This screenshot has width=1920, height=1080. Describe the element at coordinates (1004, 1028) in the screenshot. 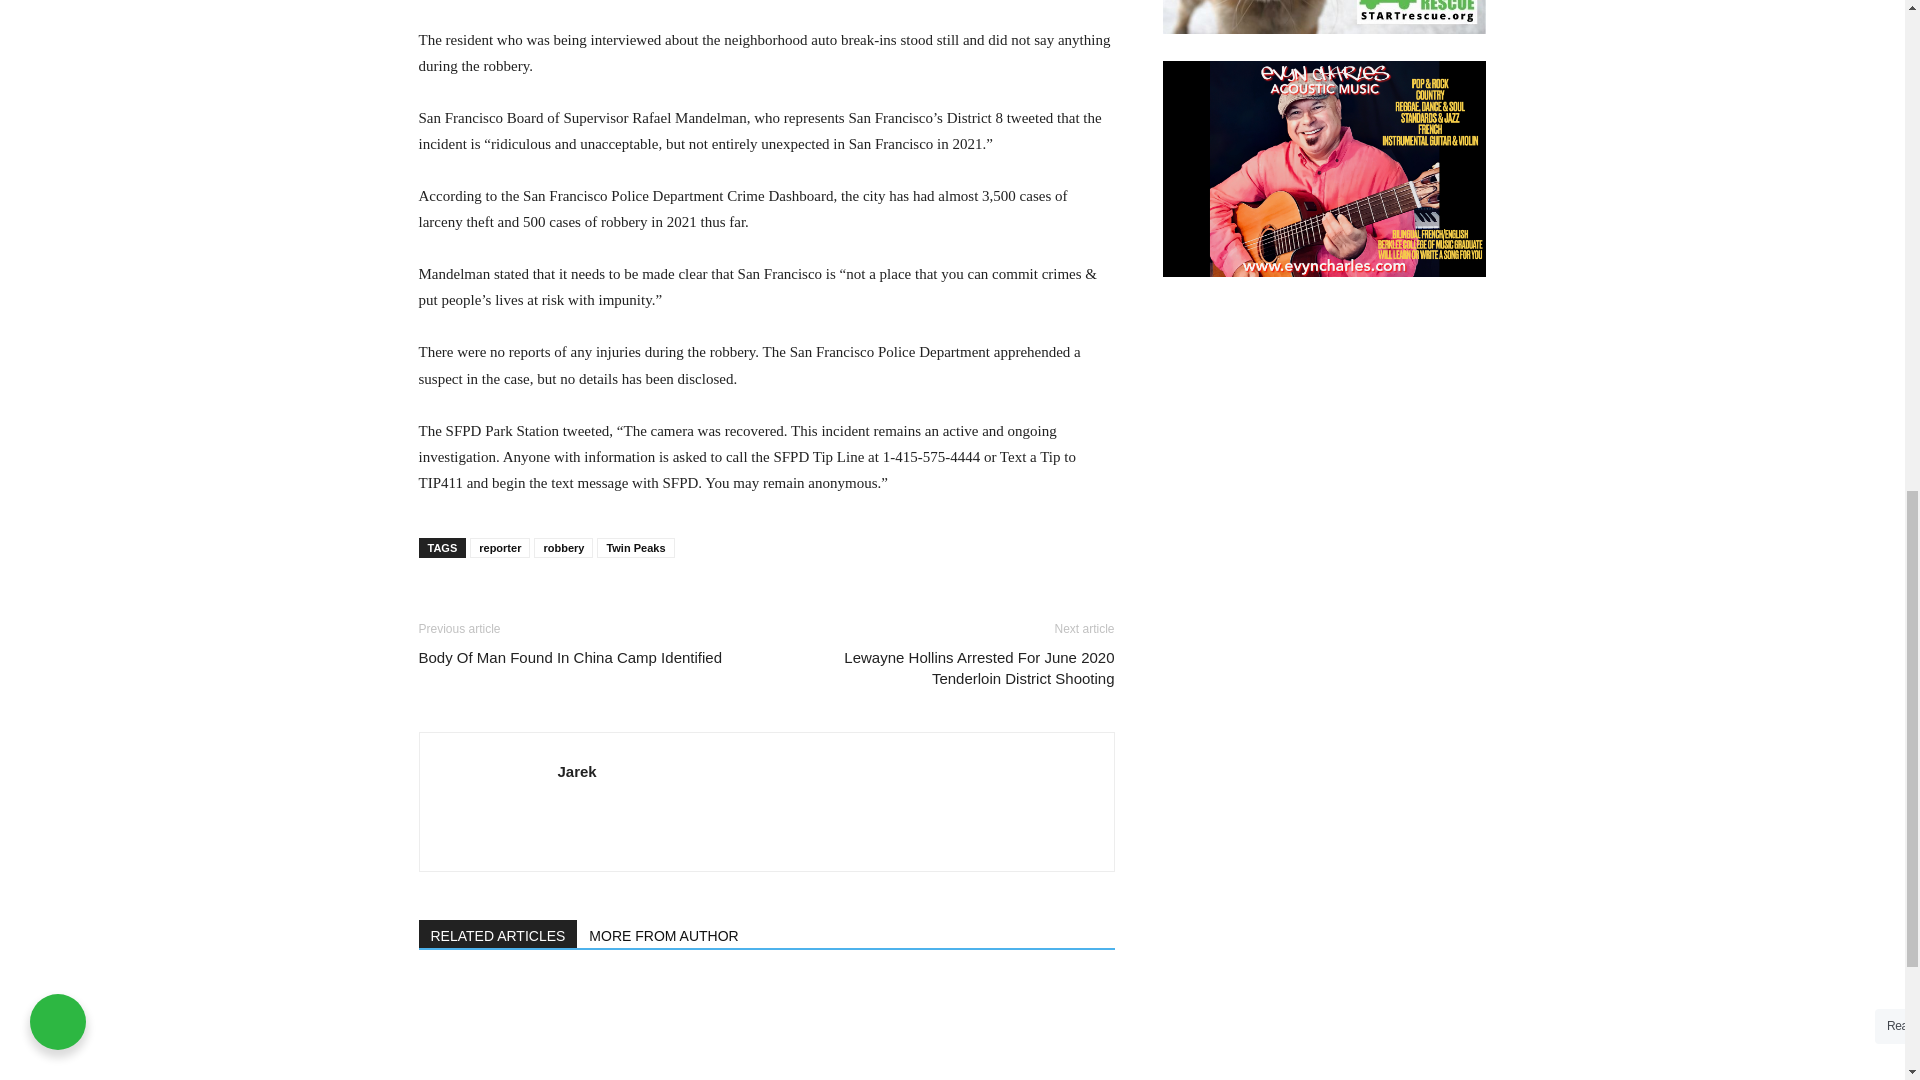

I see `Suspects Identified In Series Of Home Invasions` at that location.